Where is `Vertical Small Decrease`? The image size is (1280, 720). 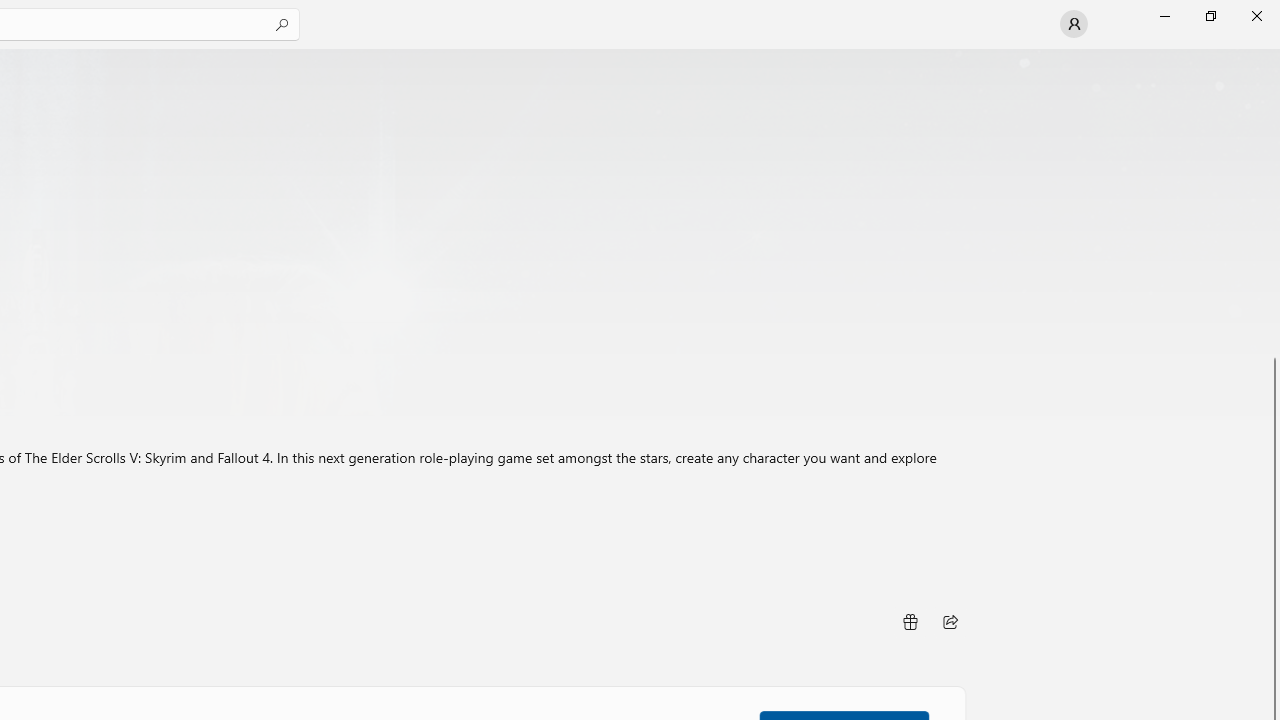
Vertical Small Decrease is located at coordinates (1272, 55).